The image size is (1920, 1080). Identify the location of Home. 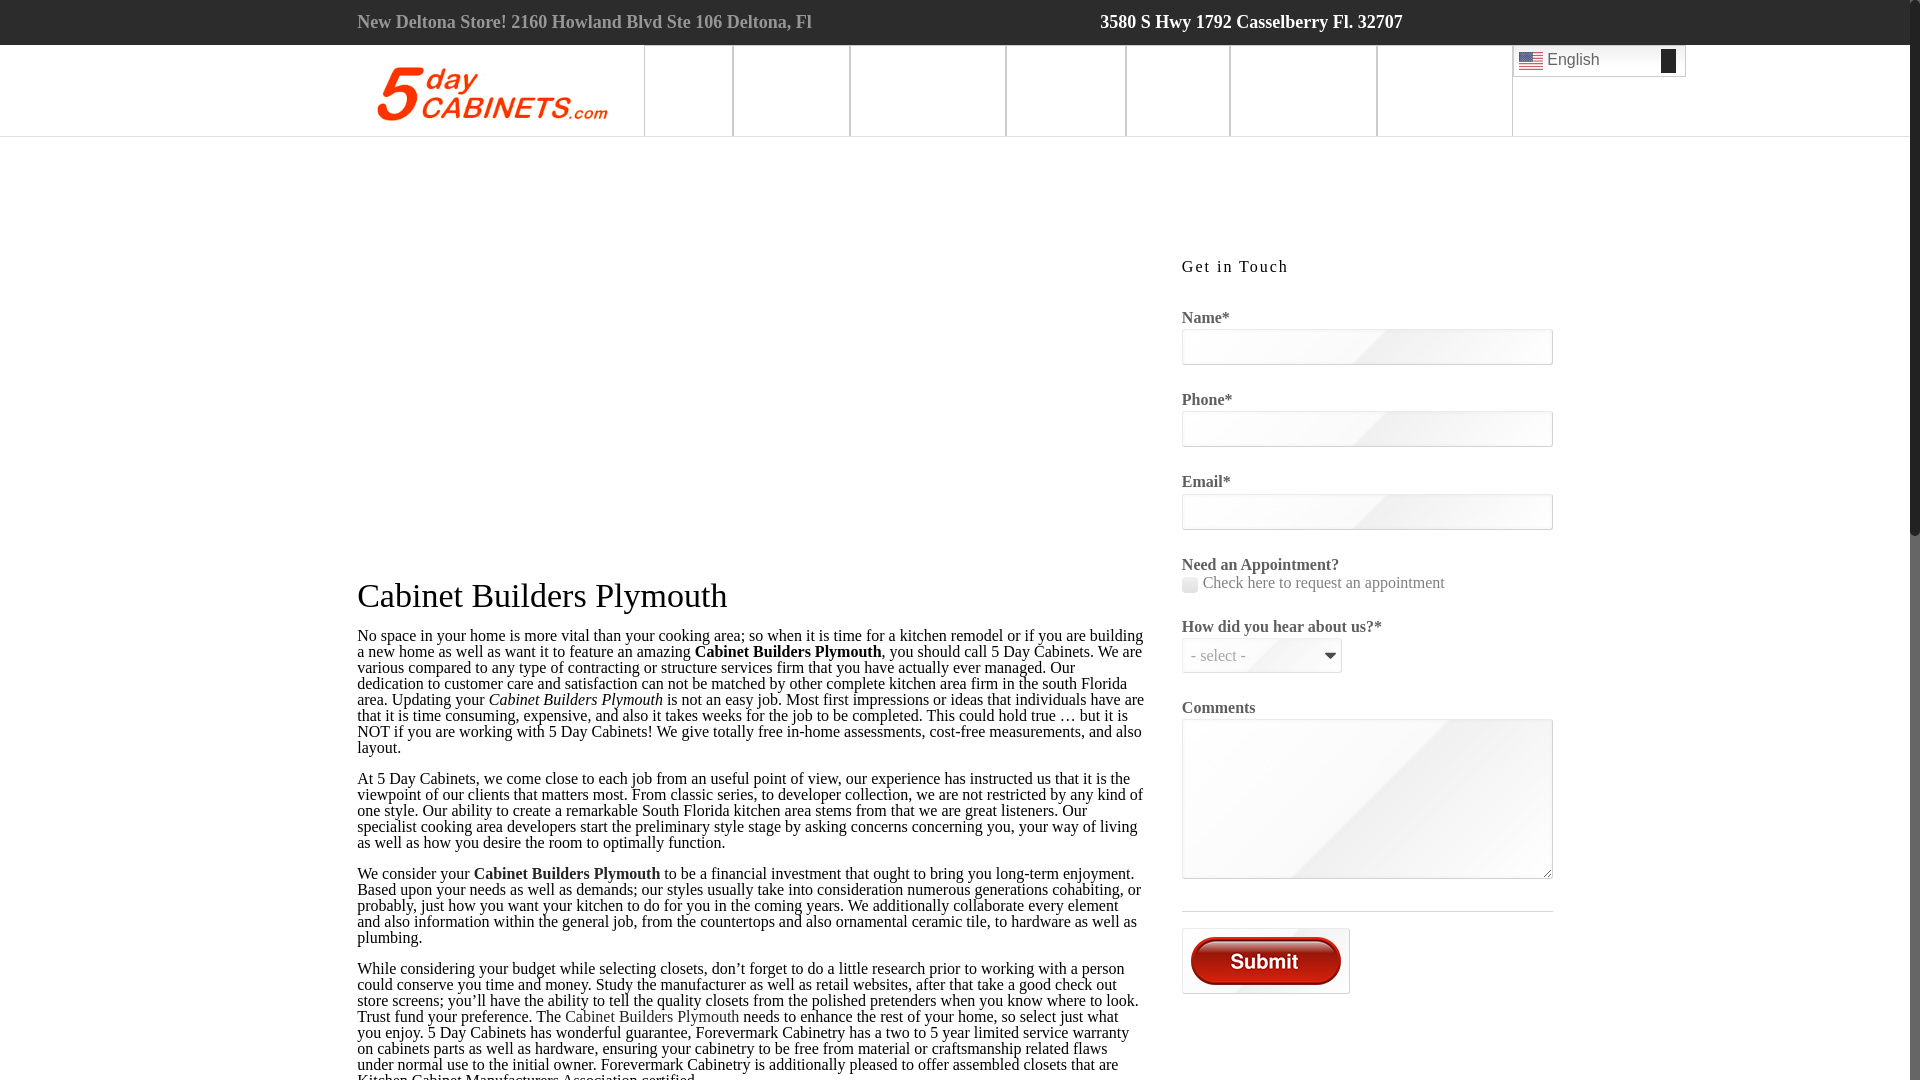
(688, 90).